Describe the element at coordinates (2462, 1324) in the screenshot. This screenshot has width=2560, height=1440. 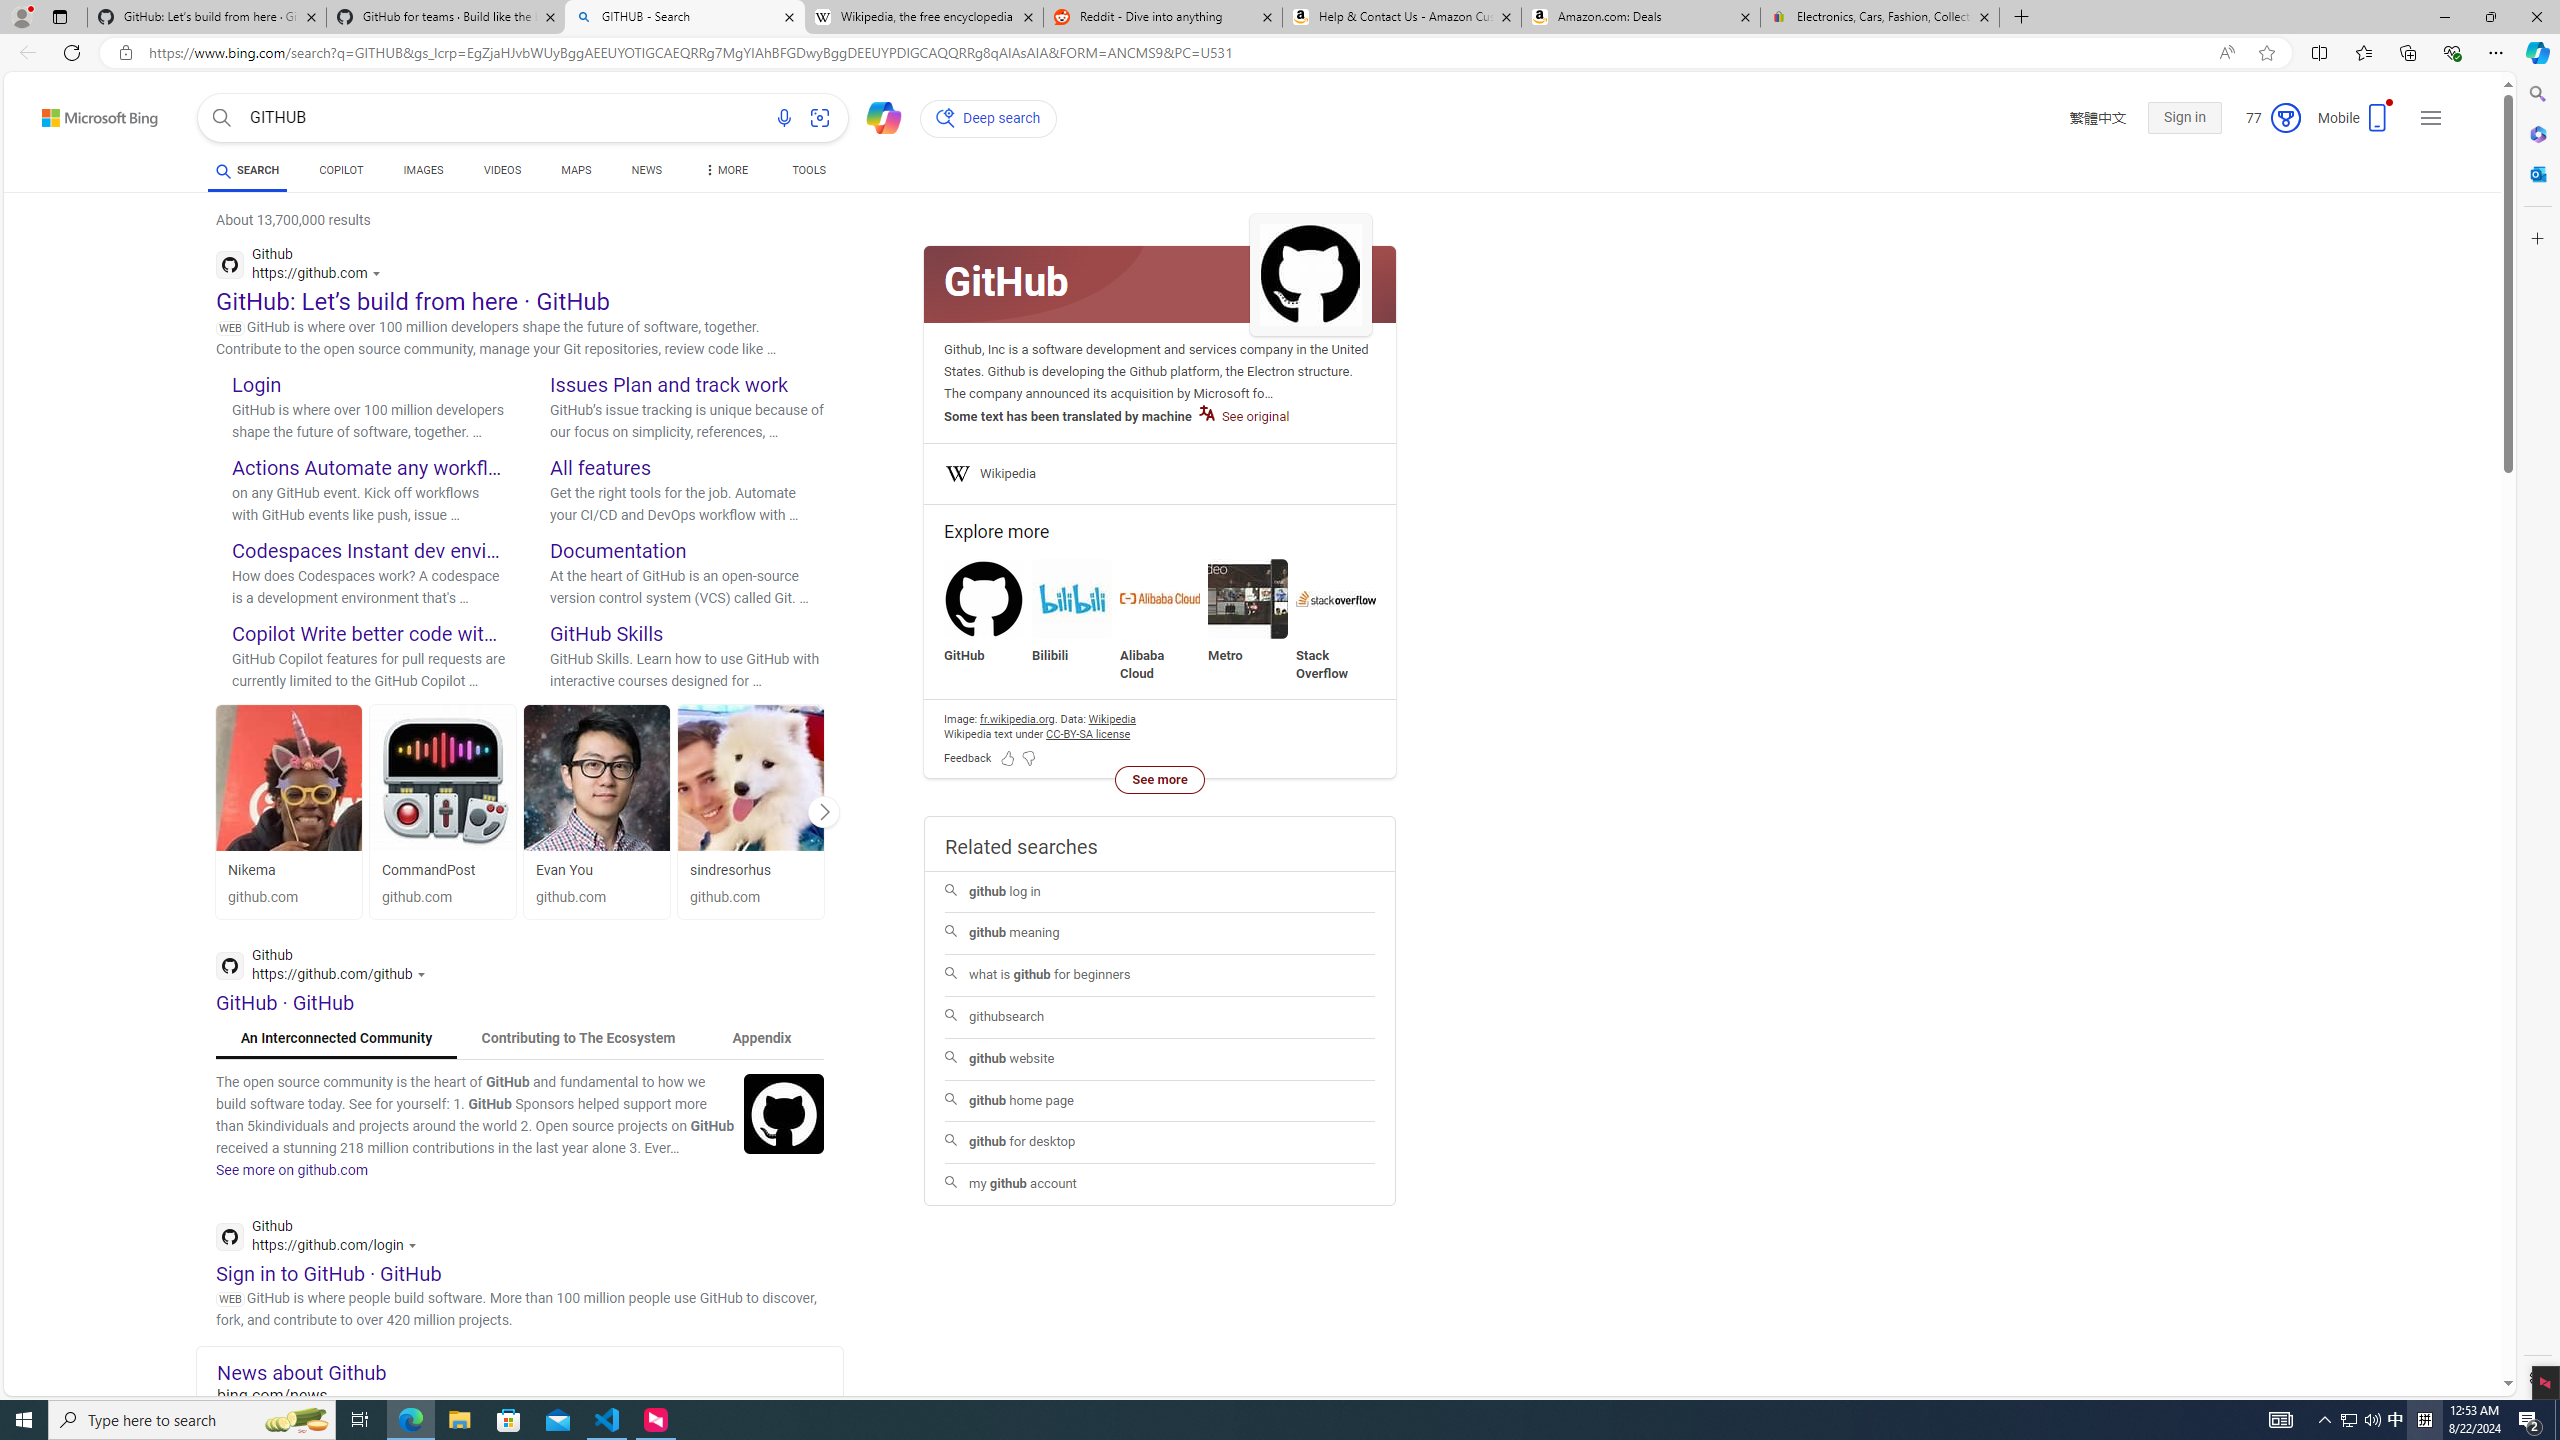
I see `Search more` at that location.